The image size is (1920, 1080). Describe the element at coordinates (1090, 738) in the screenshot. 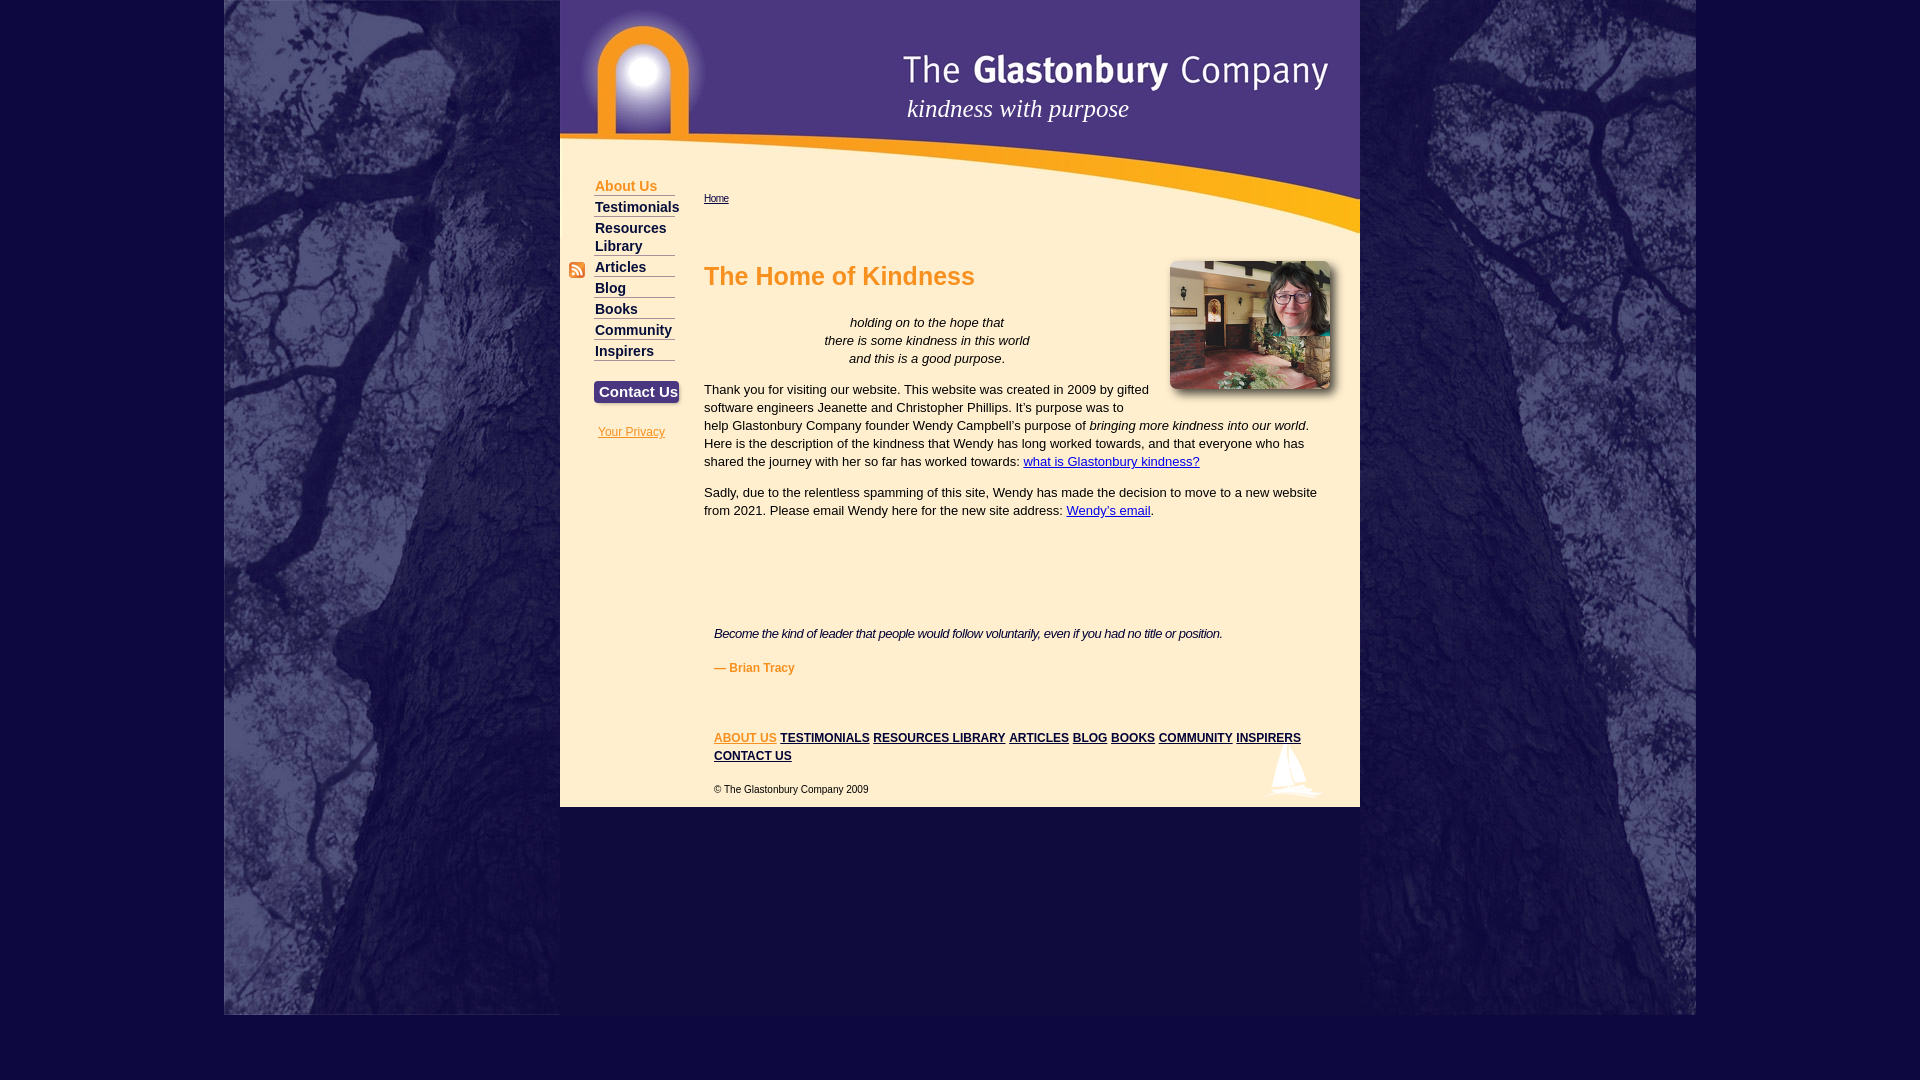

I see `BLOG` at that location.